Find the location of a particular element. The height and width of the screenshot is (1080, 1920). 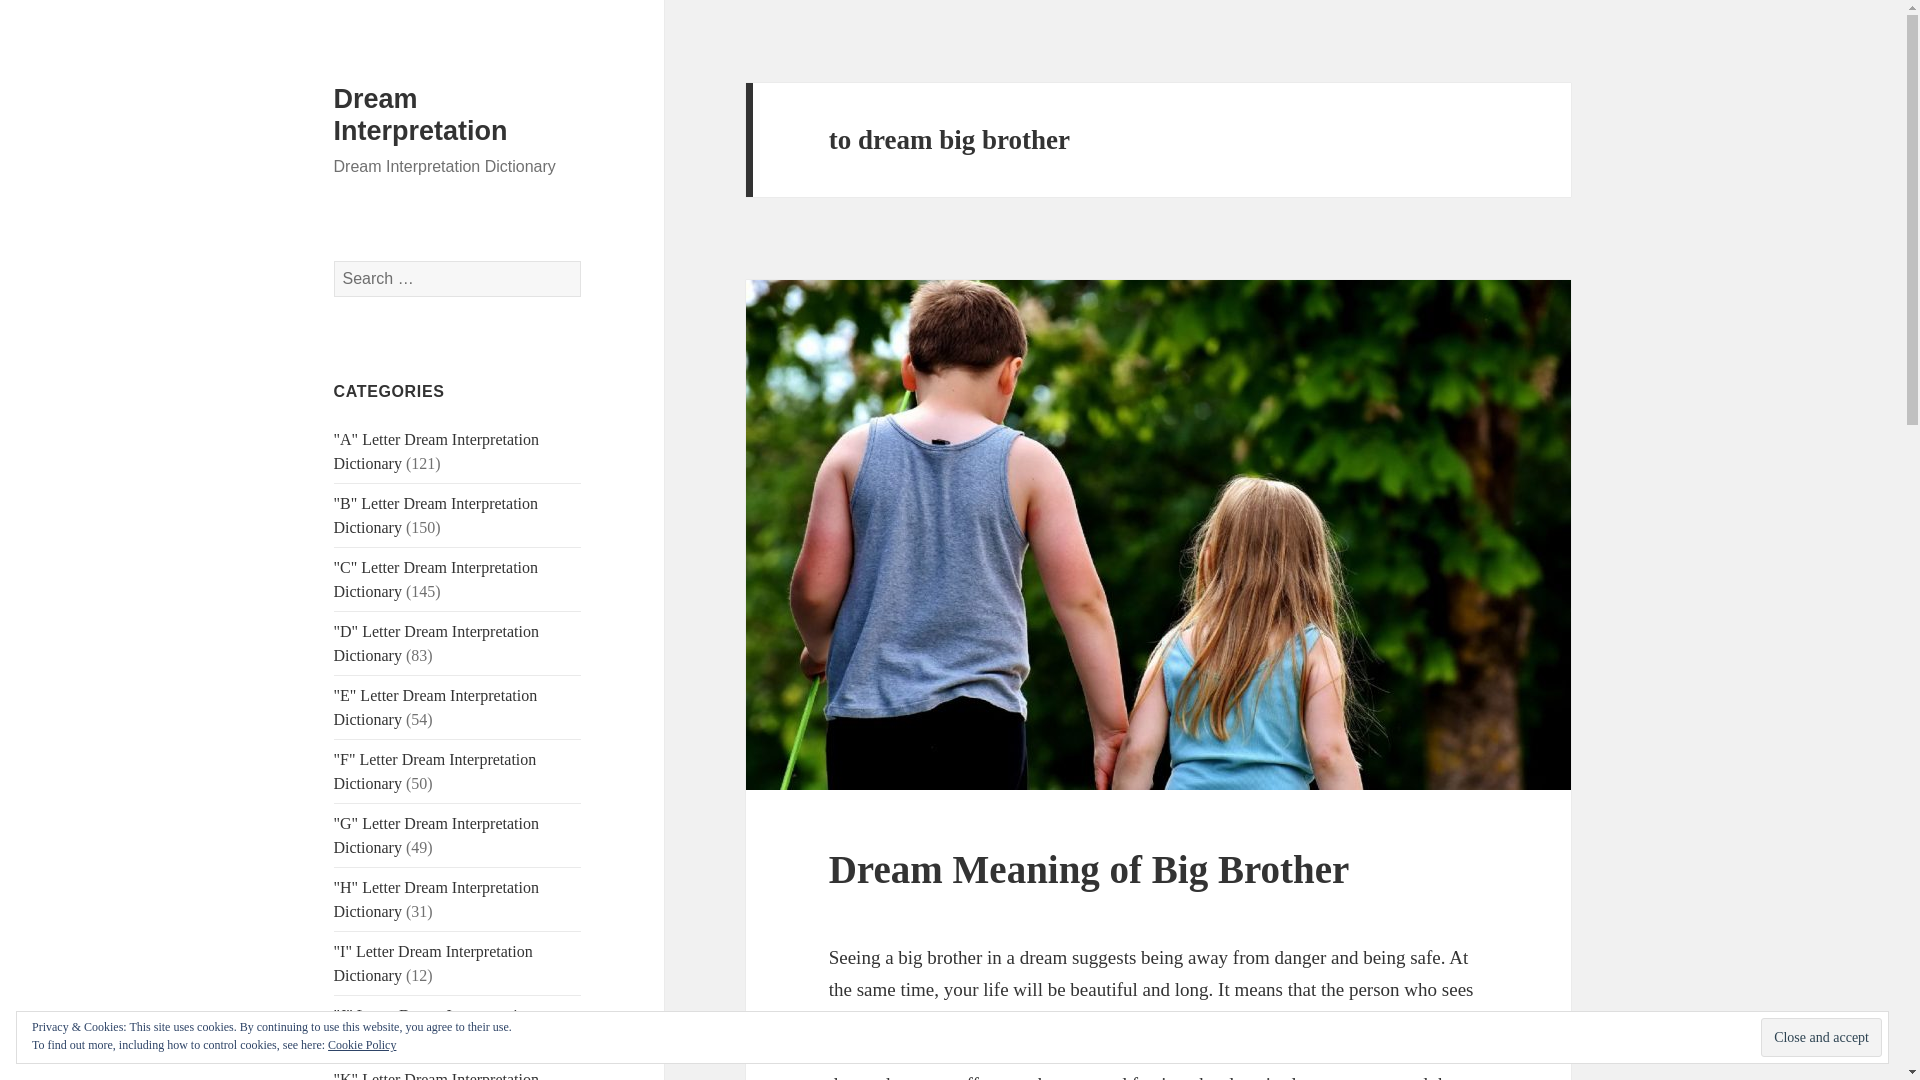

Cookie Policy is located at coordinates (362, 1044).